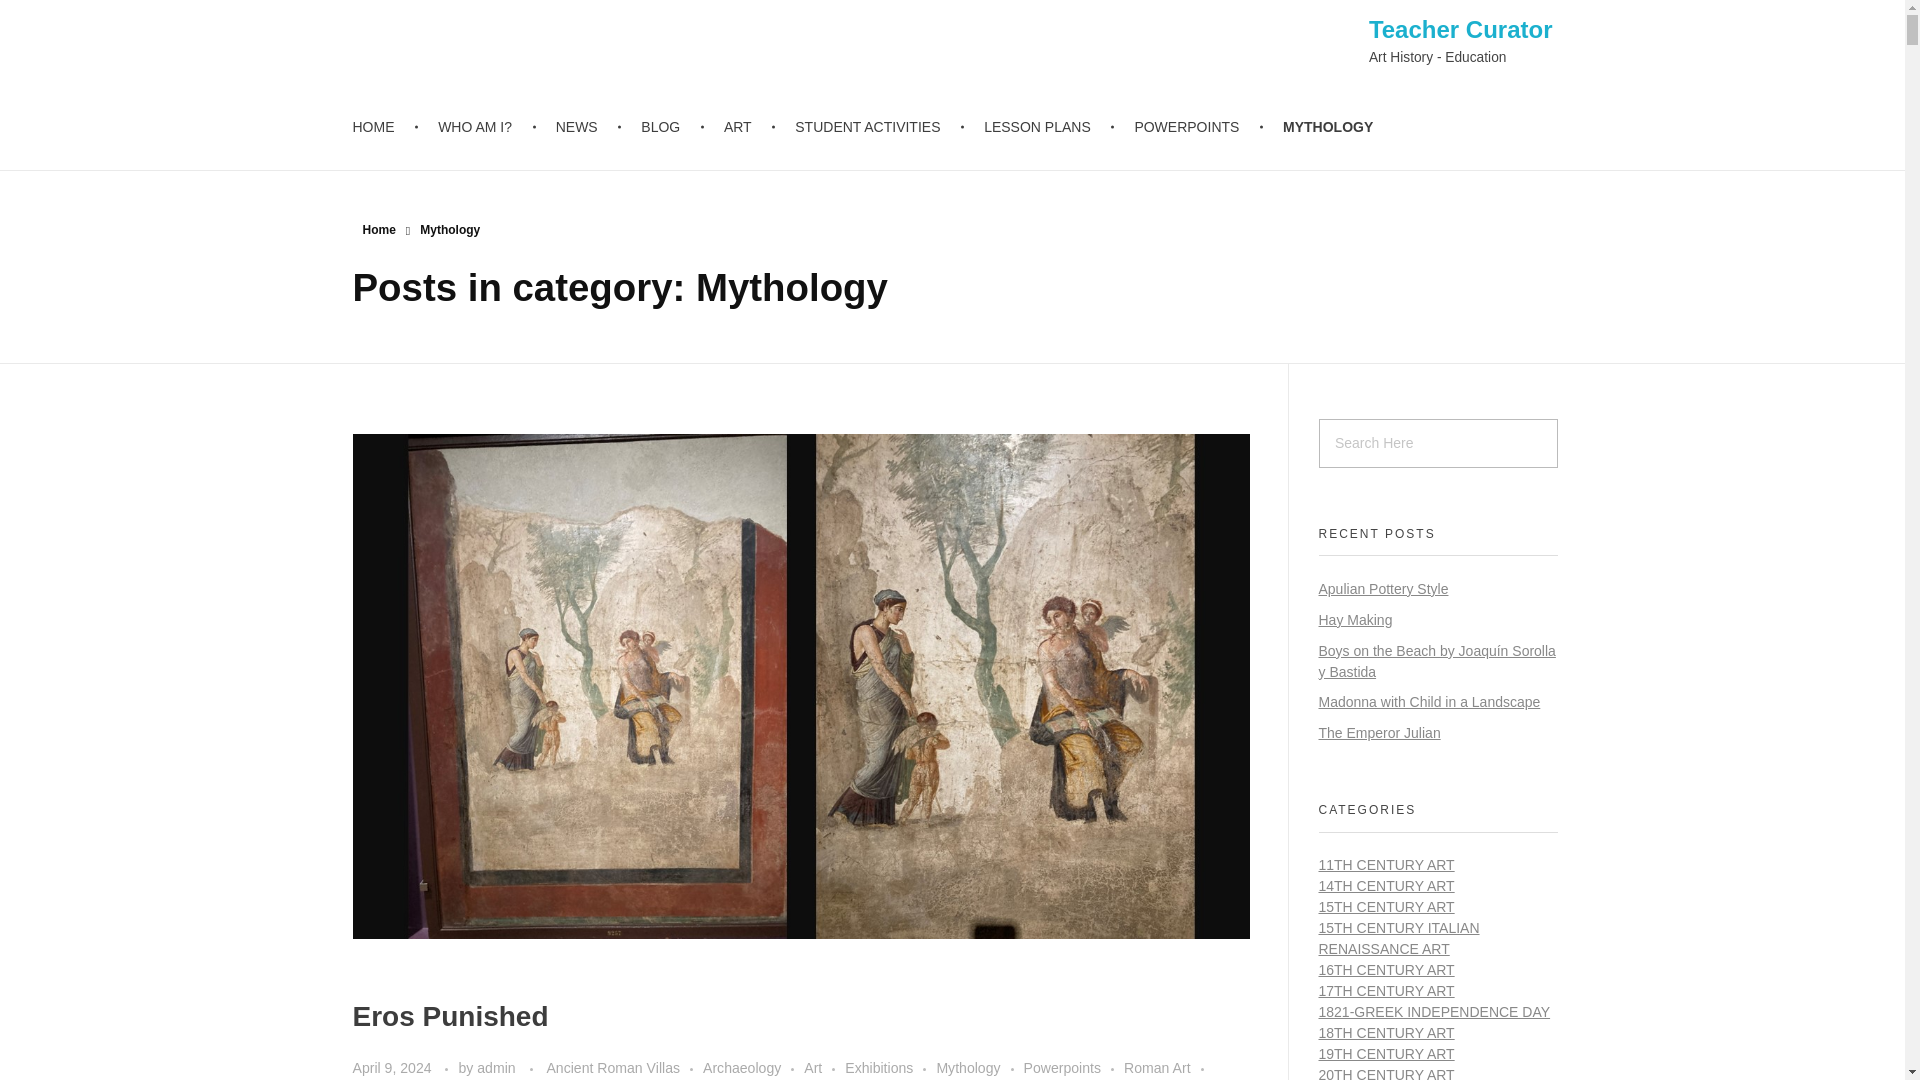 This screenshot has height=1080, width=1920. What do you see at coordinates (497, 1067) in the screenshot?
I see `admin` at bounding box center [497, 1067].